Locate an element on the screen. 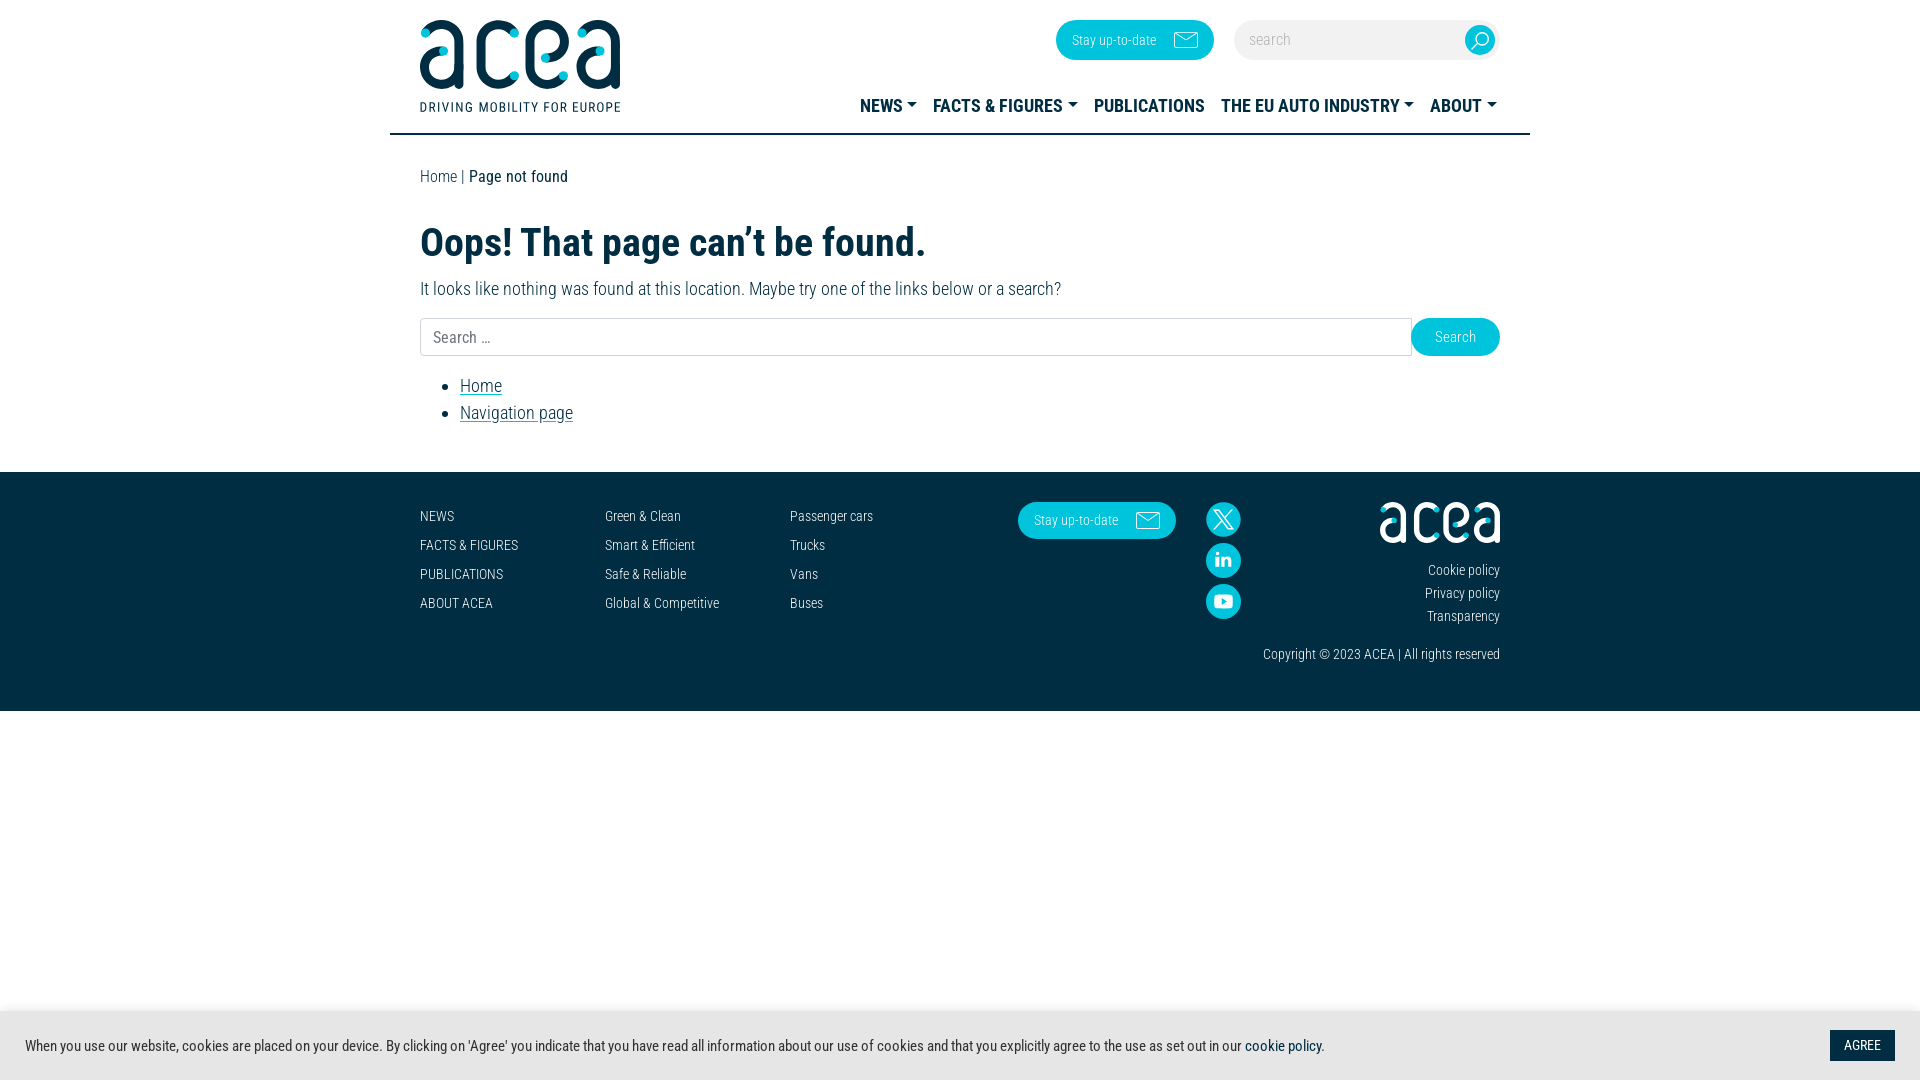  Smart & Efficient is located at coordinates (650, 545).